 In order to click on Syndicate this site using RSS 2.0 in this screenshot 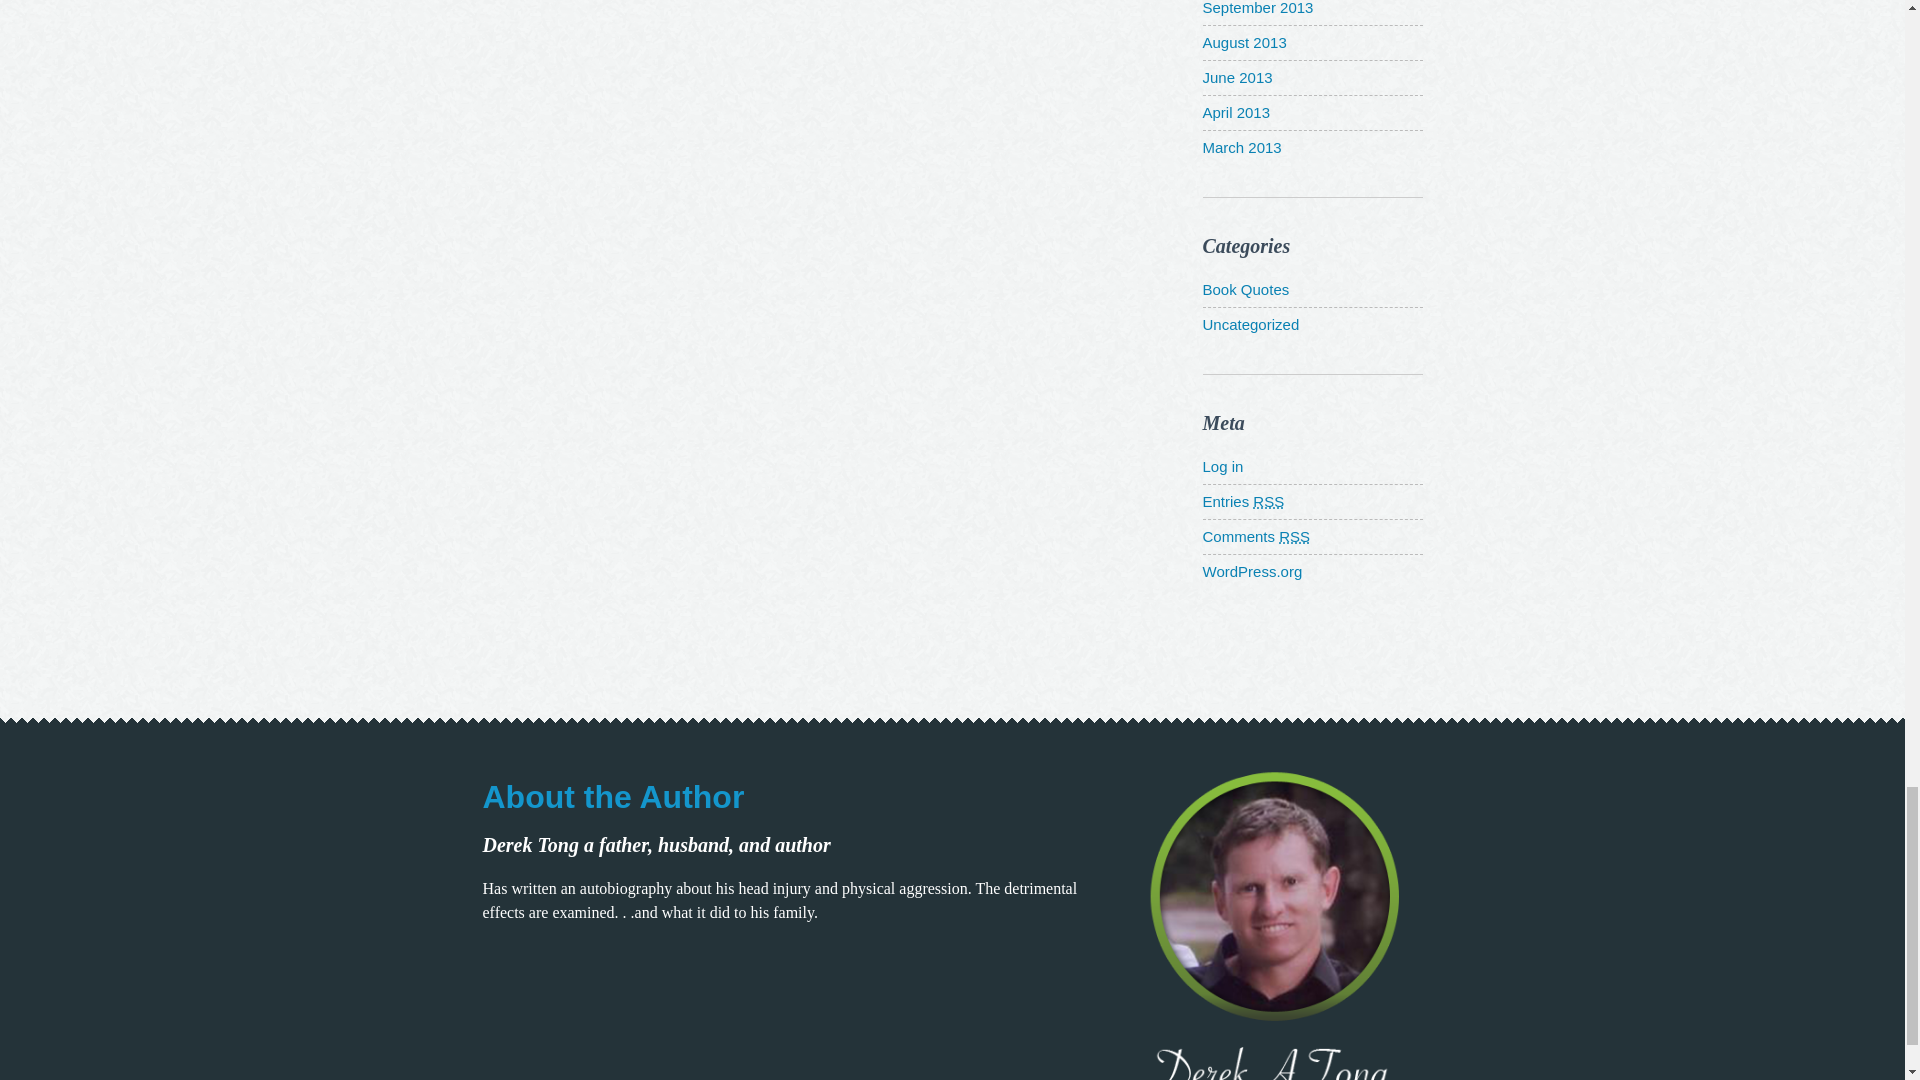, I will do `click(1242, 500)`.